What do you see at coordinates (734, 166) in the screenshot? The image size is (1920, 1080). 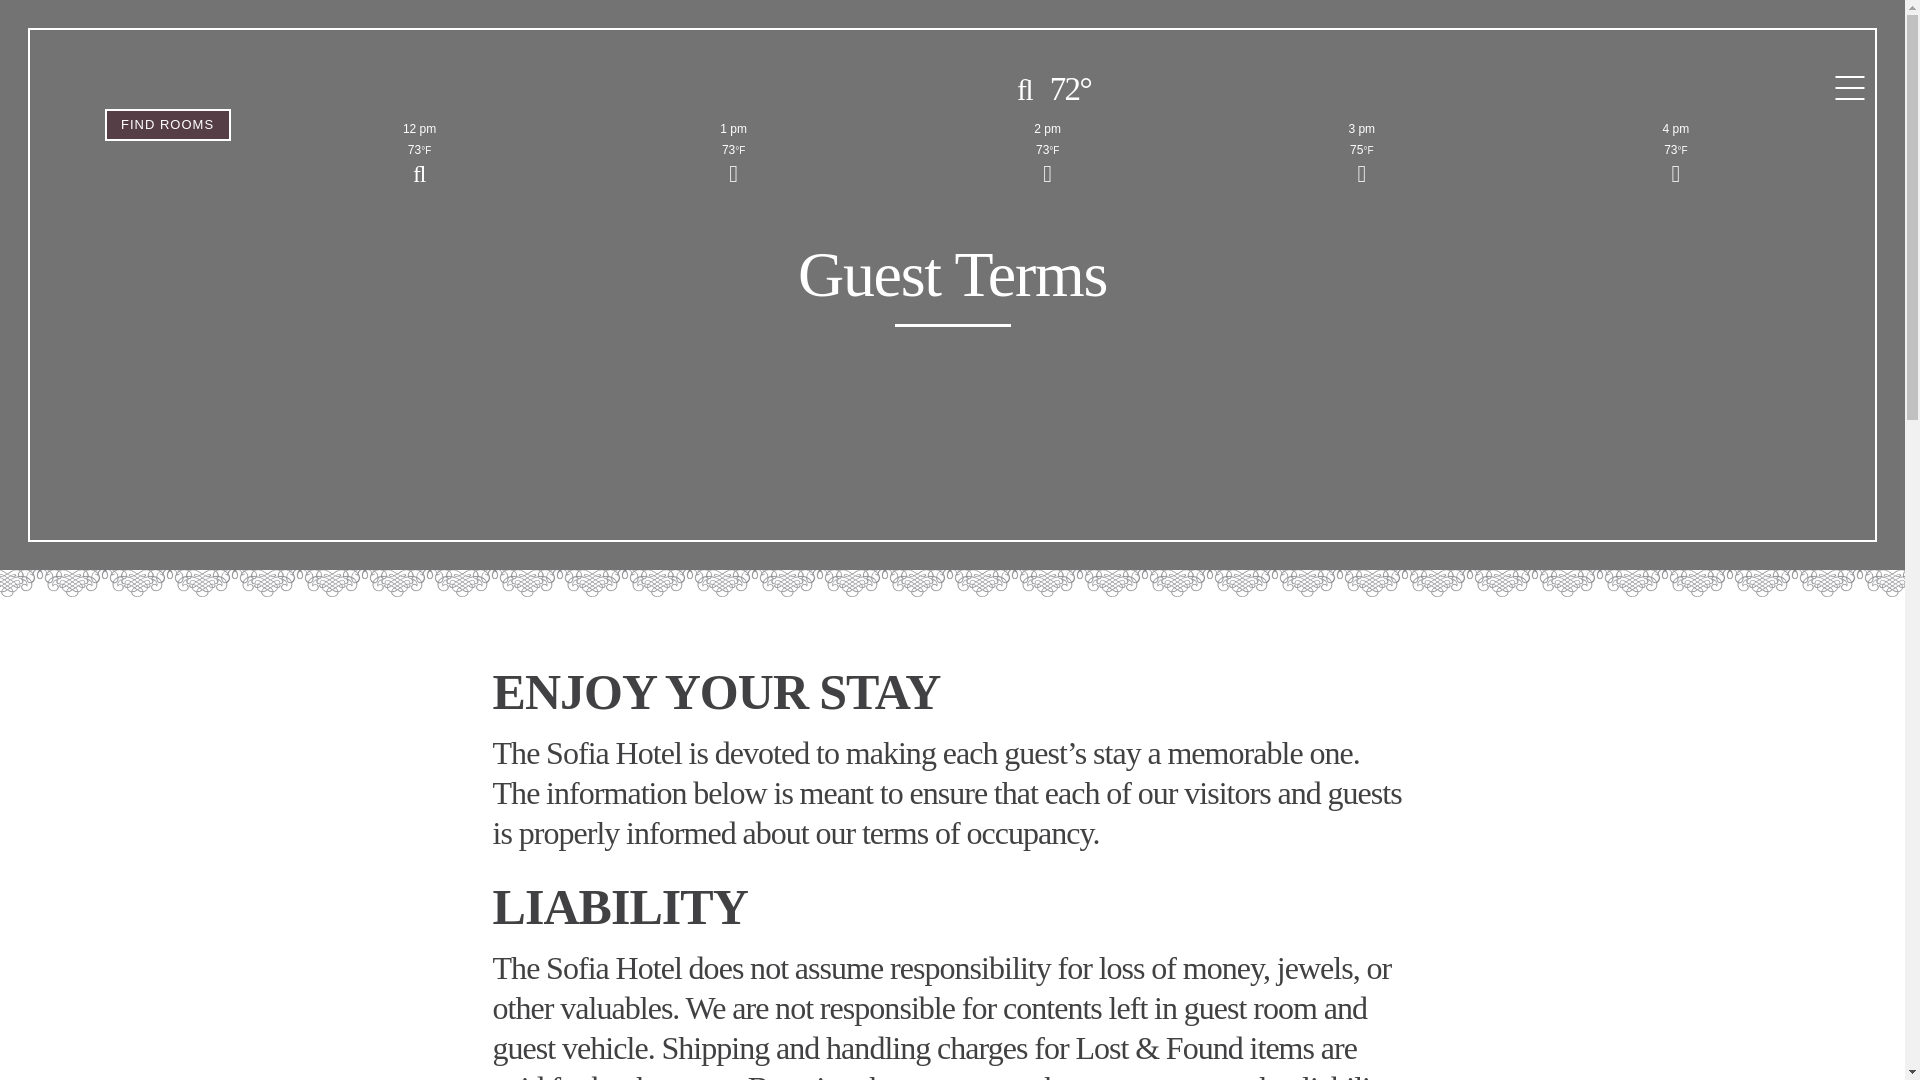 I see `Mostly Sunny` at bounding box center [734, 166].